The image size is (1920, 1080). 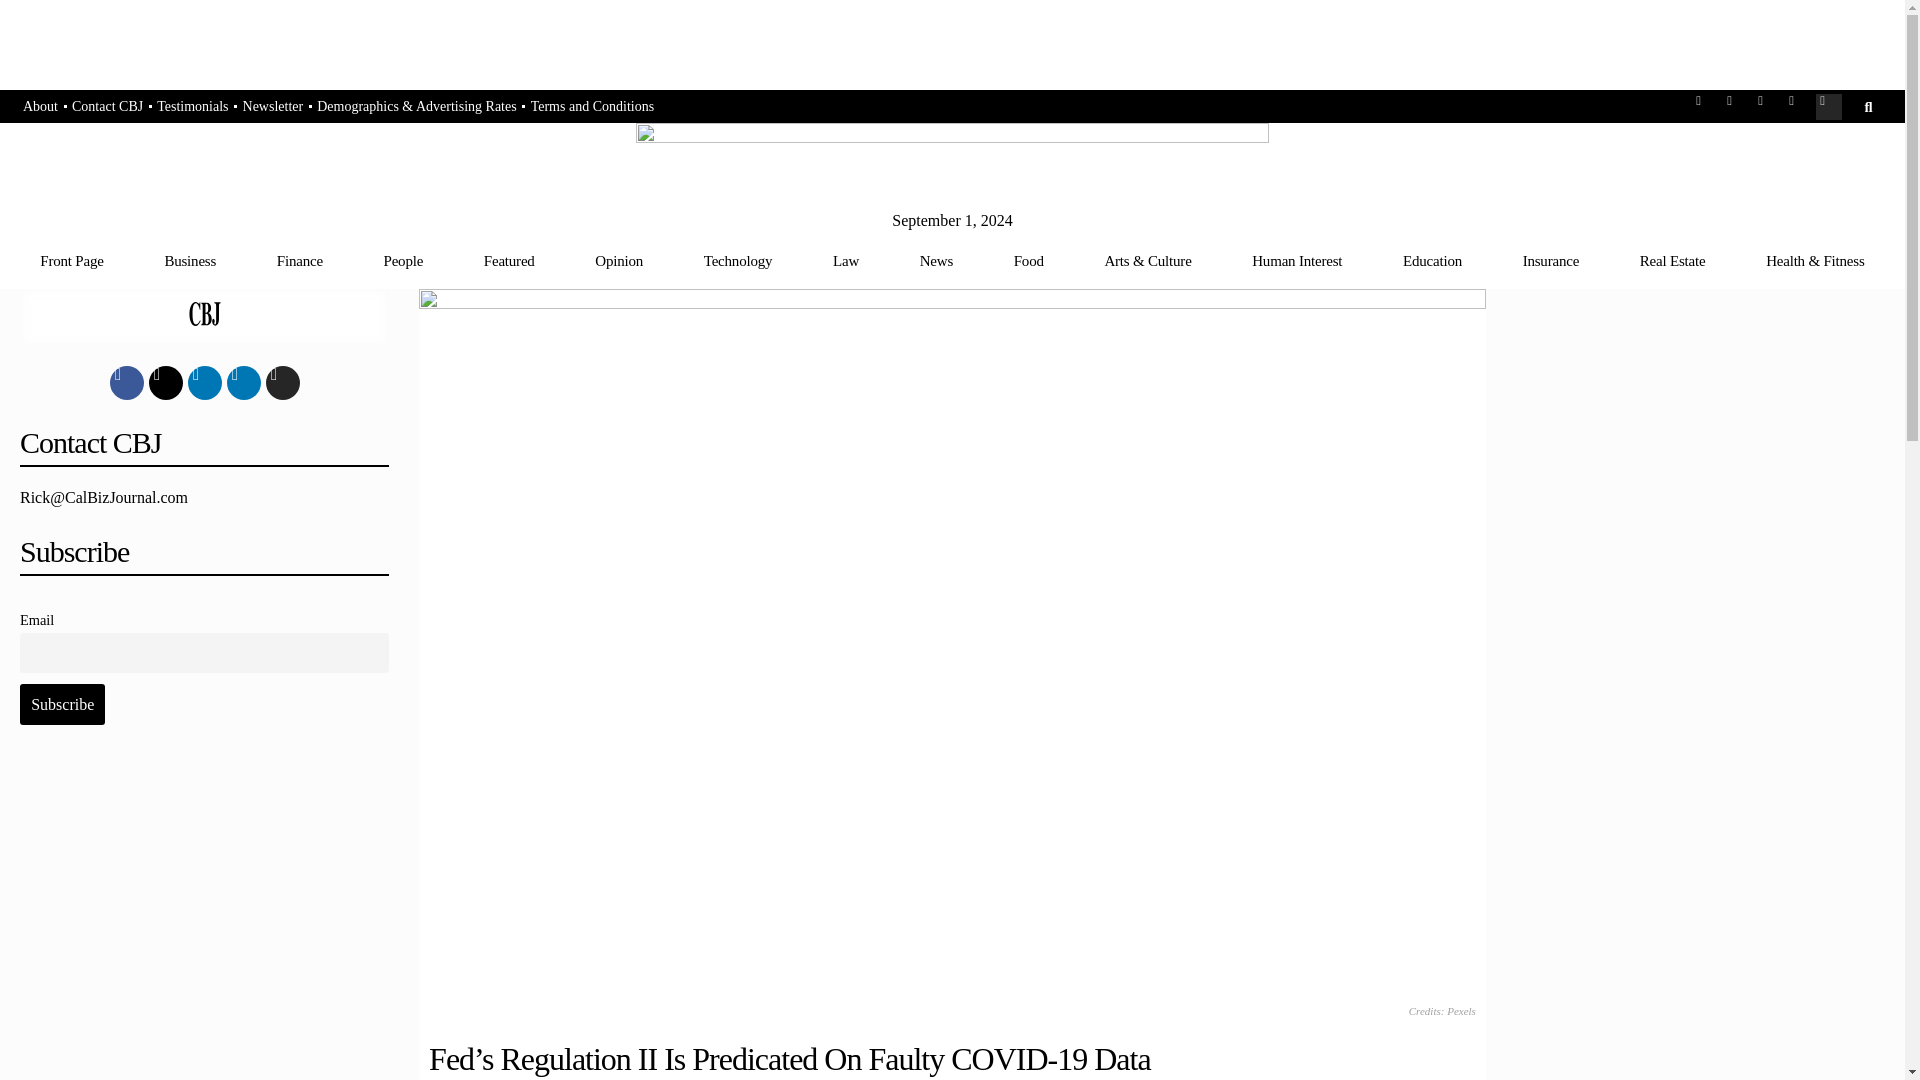 What do you see at coordinates (192, 107) in the screenshot?
I see `Testimonials` at bounding box center [192, 107].